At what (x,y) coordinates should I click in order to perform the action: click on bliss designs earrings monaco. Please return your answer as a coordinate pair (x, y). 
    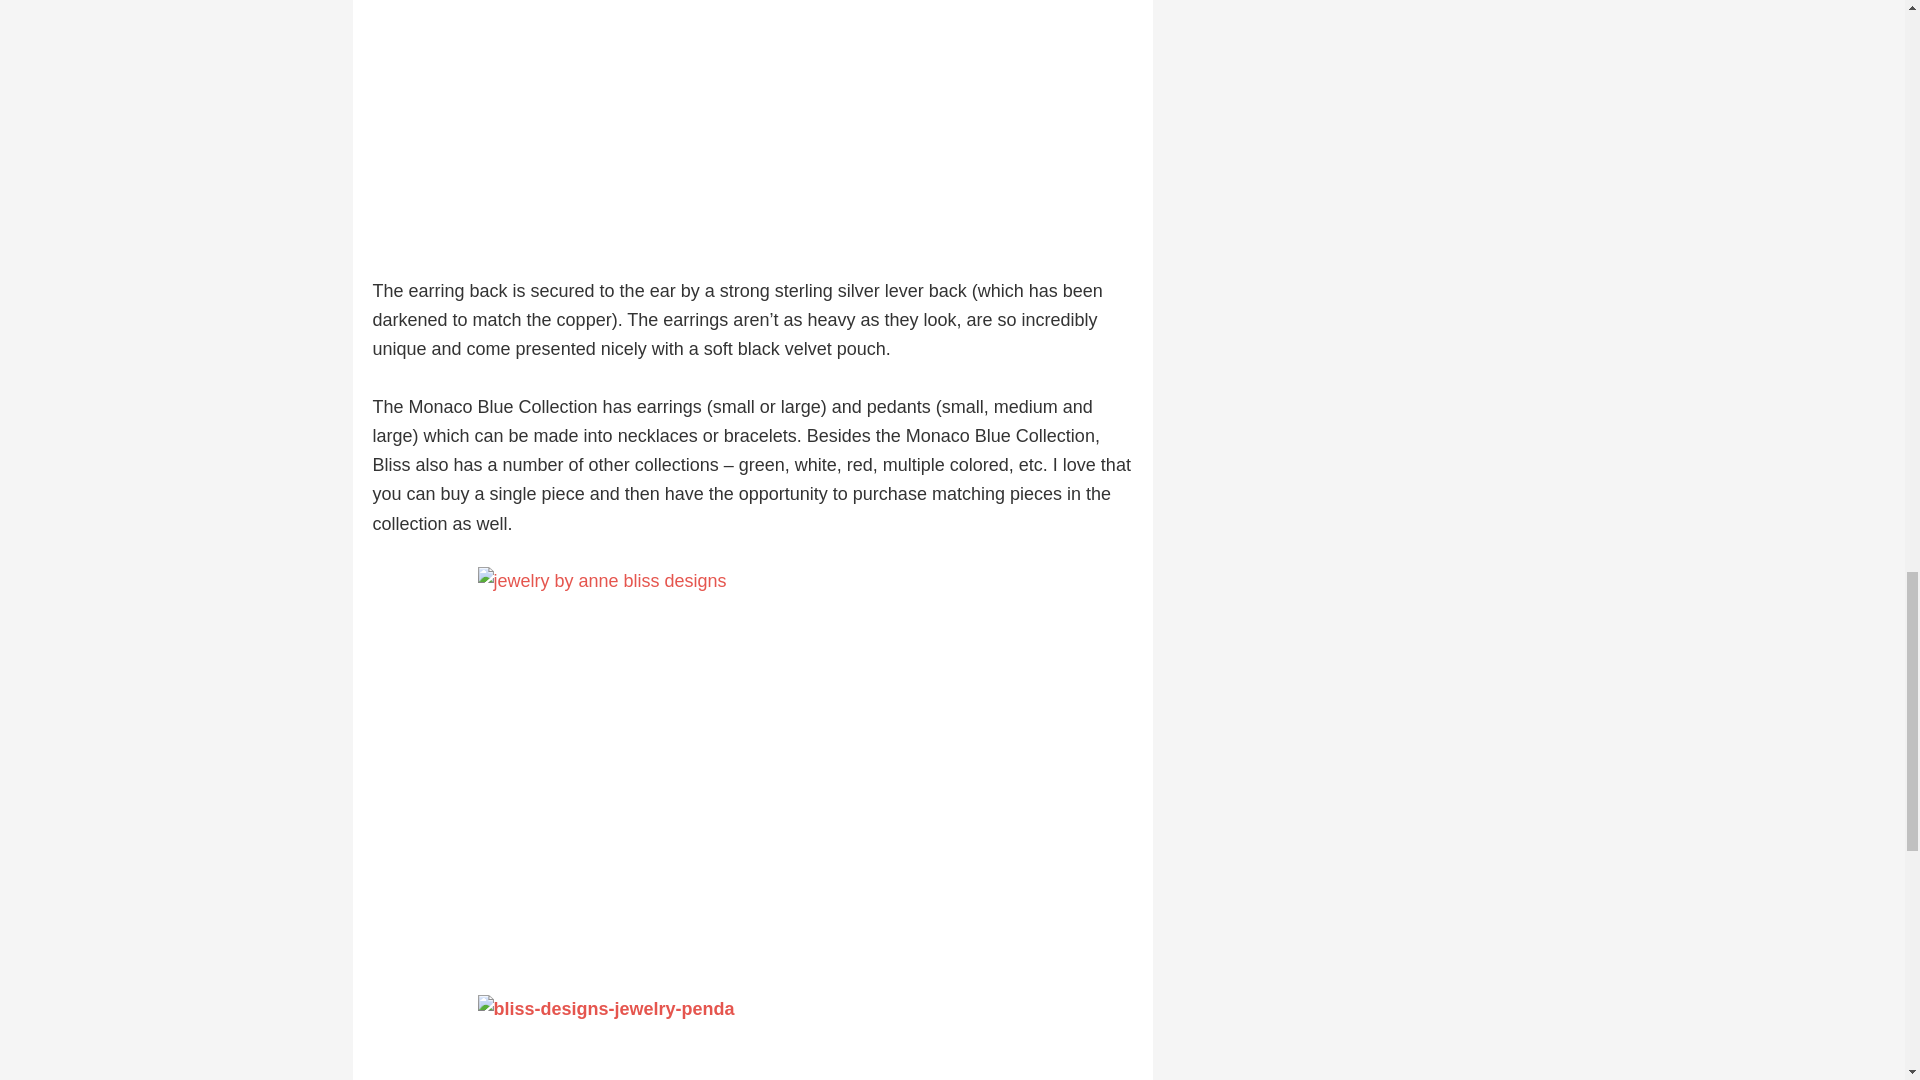
    Looking at the image, I should click on (752, 124).